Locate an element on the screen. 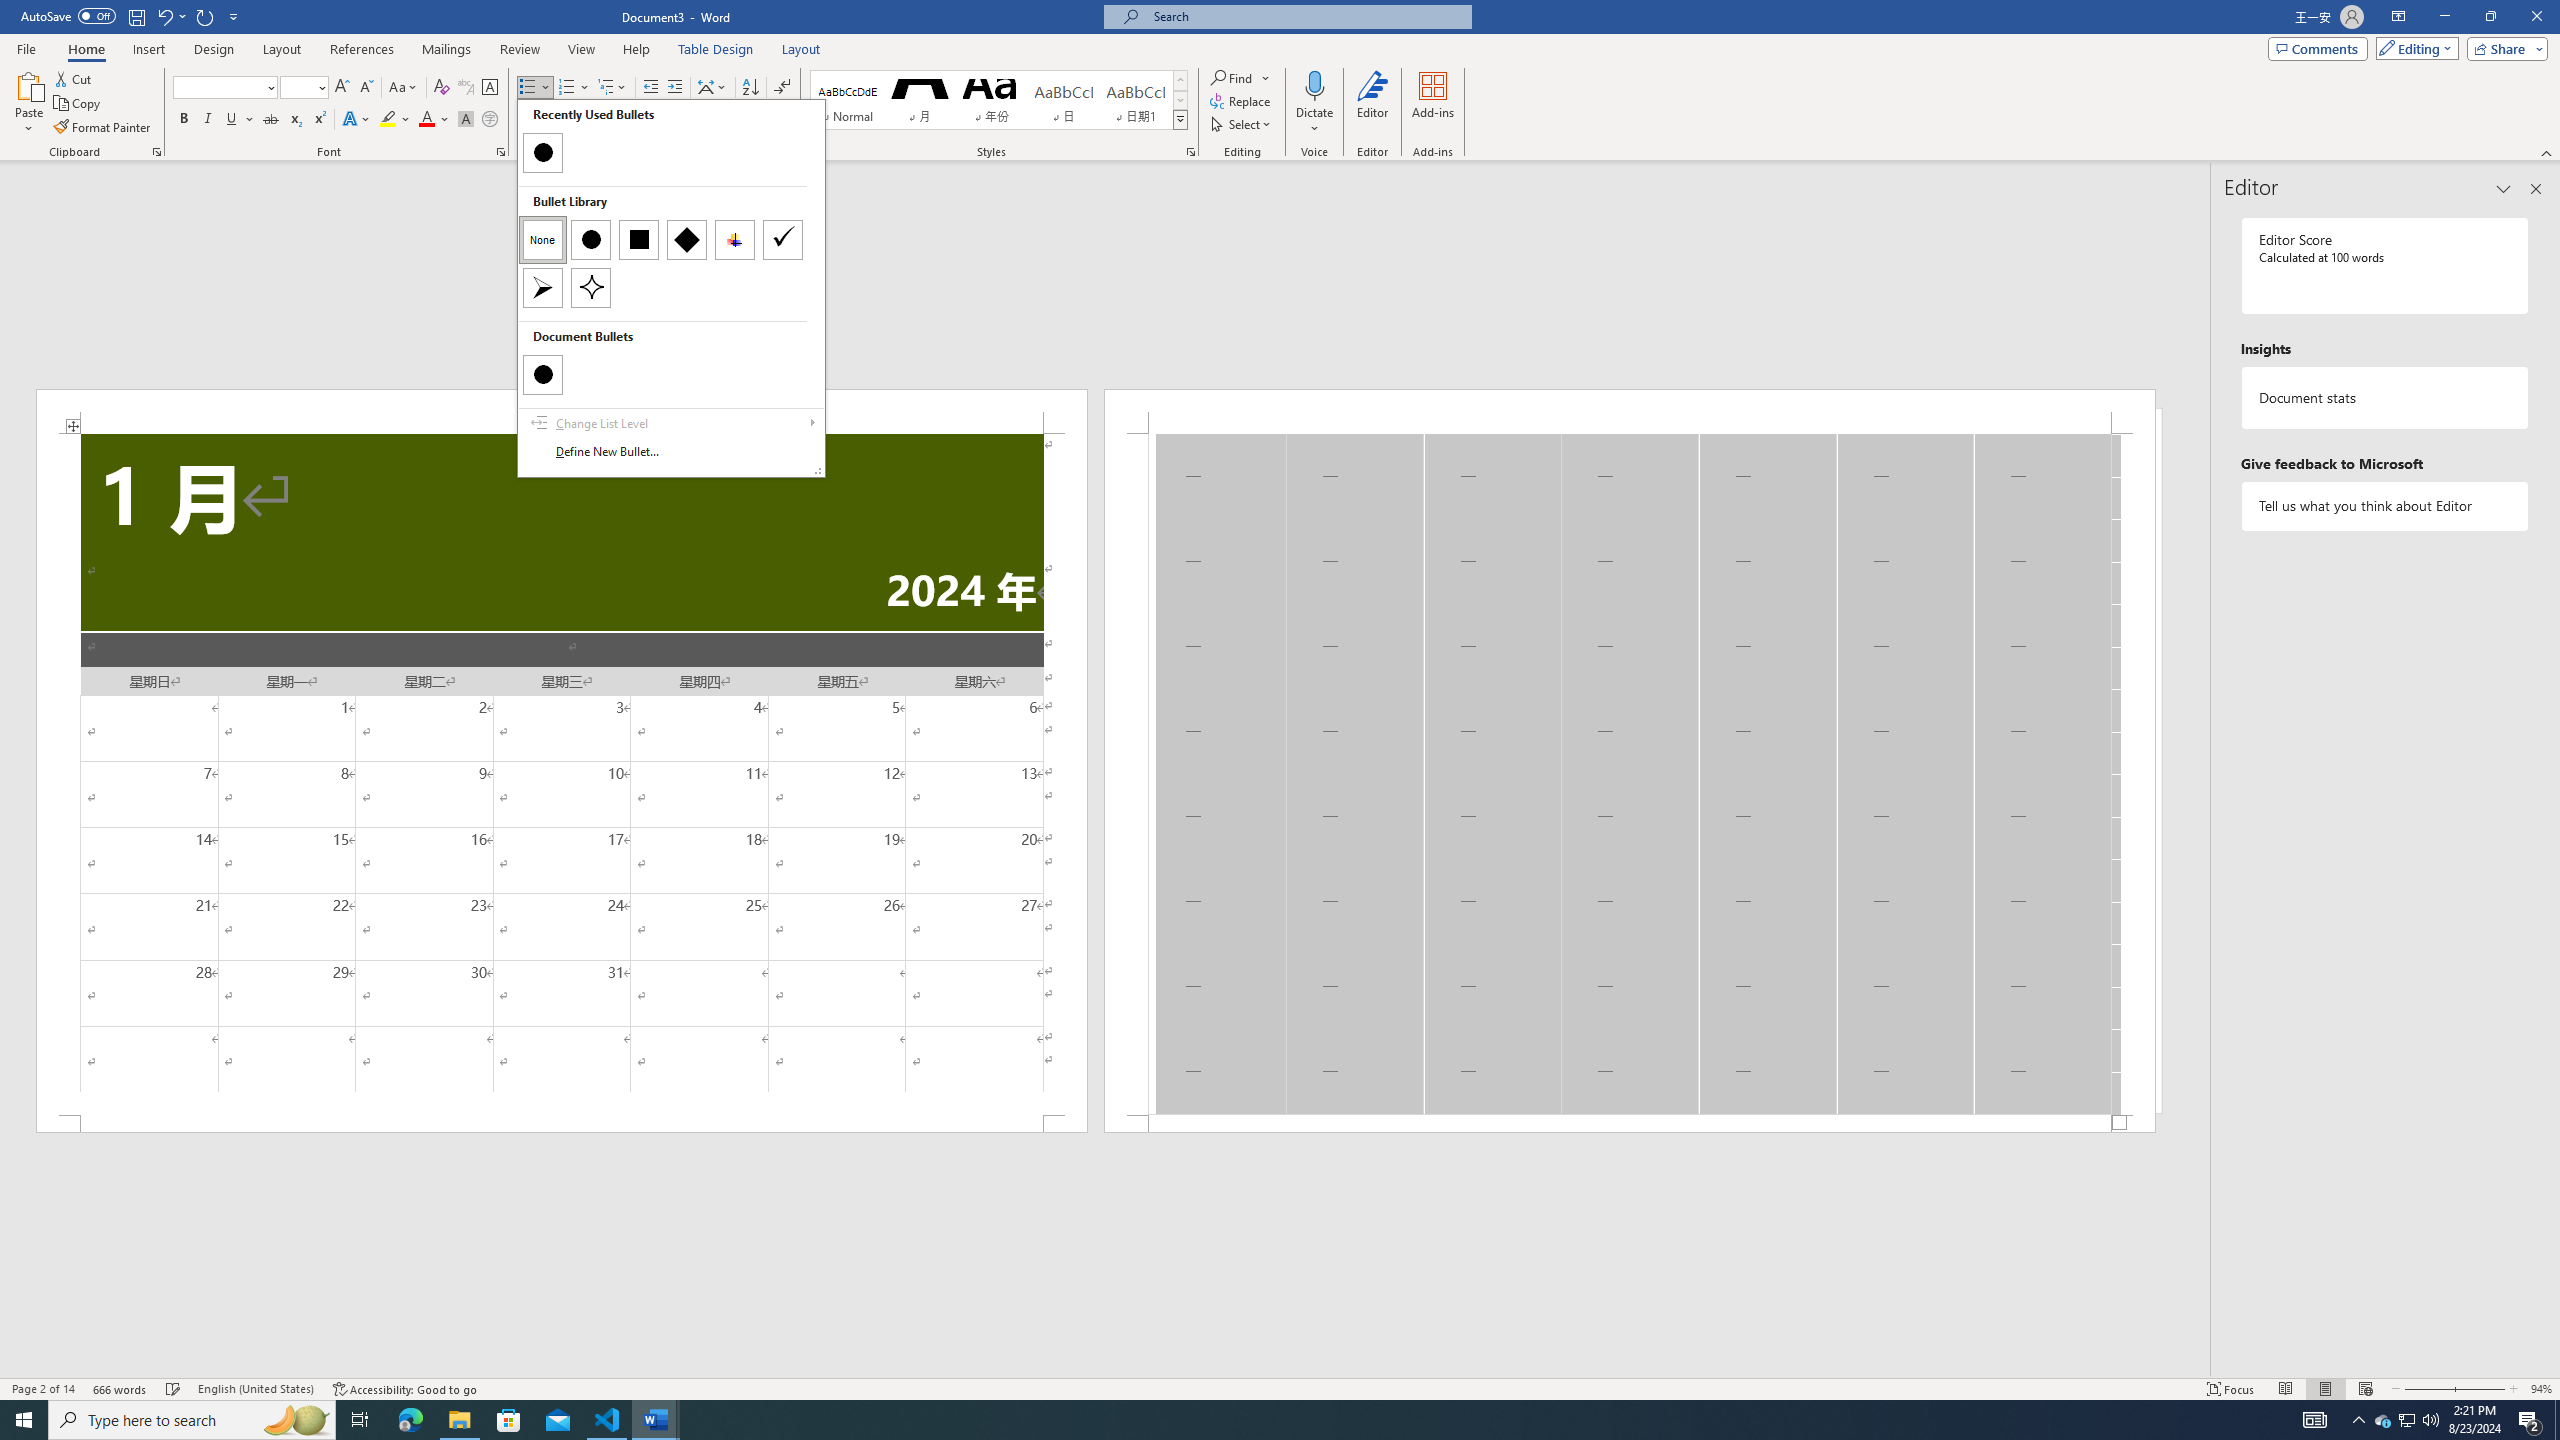 This screenshot has width=2560, height=1440. Phonetic Guide... is located at coordinates (466, 88).